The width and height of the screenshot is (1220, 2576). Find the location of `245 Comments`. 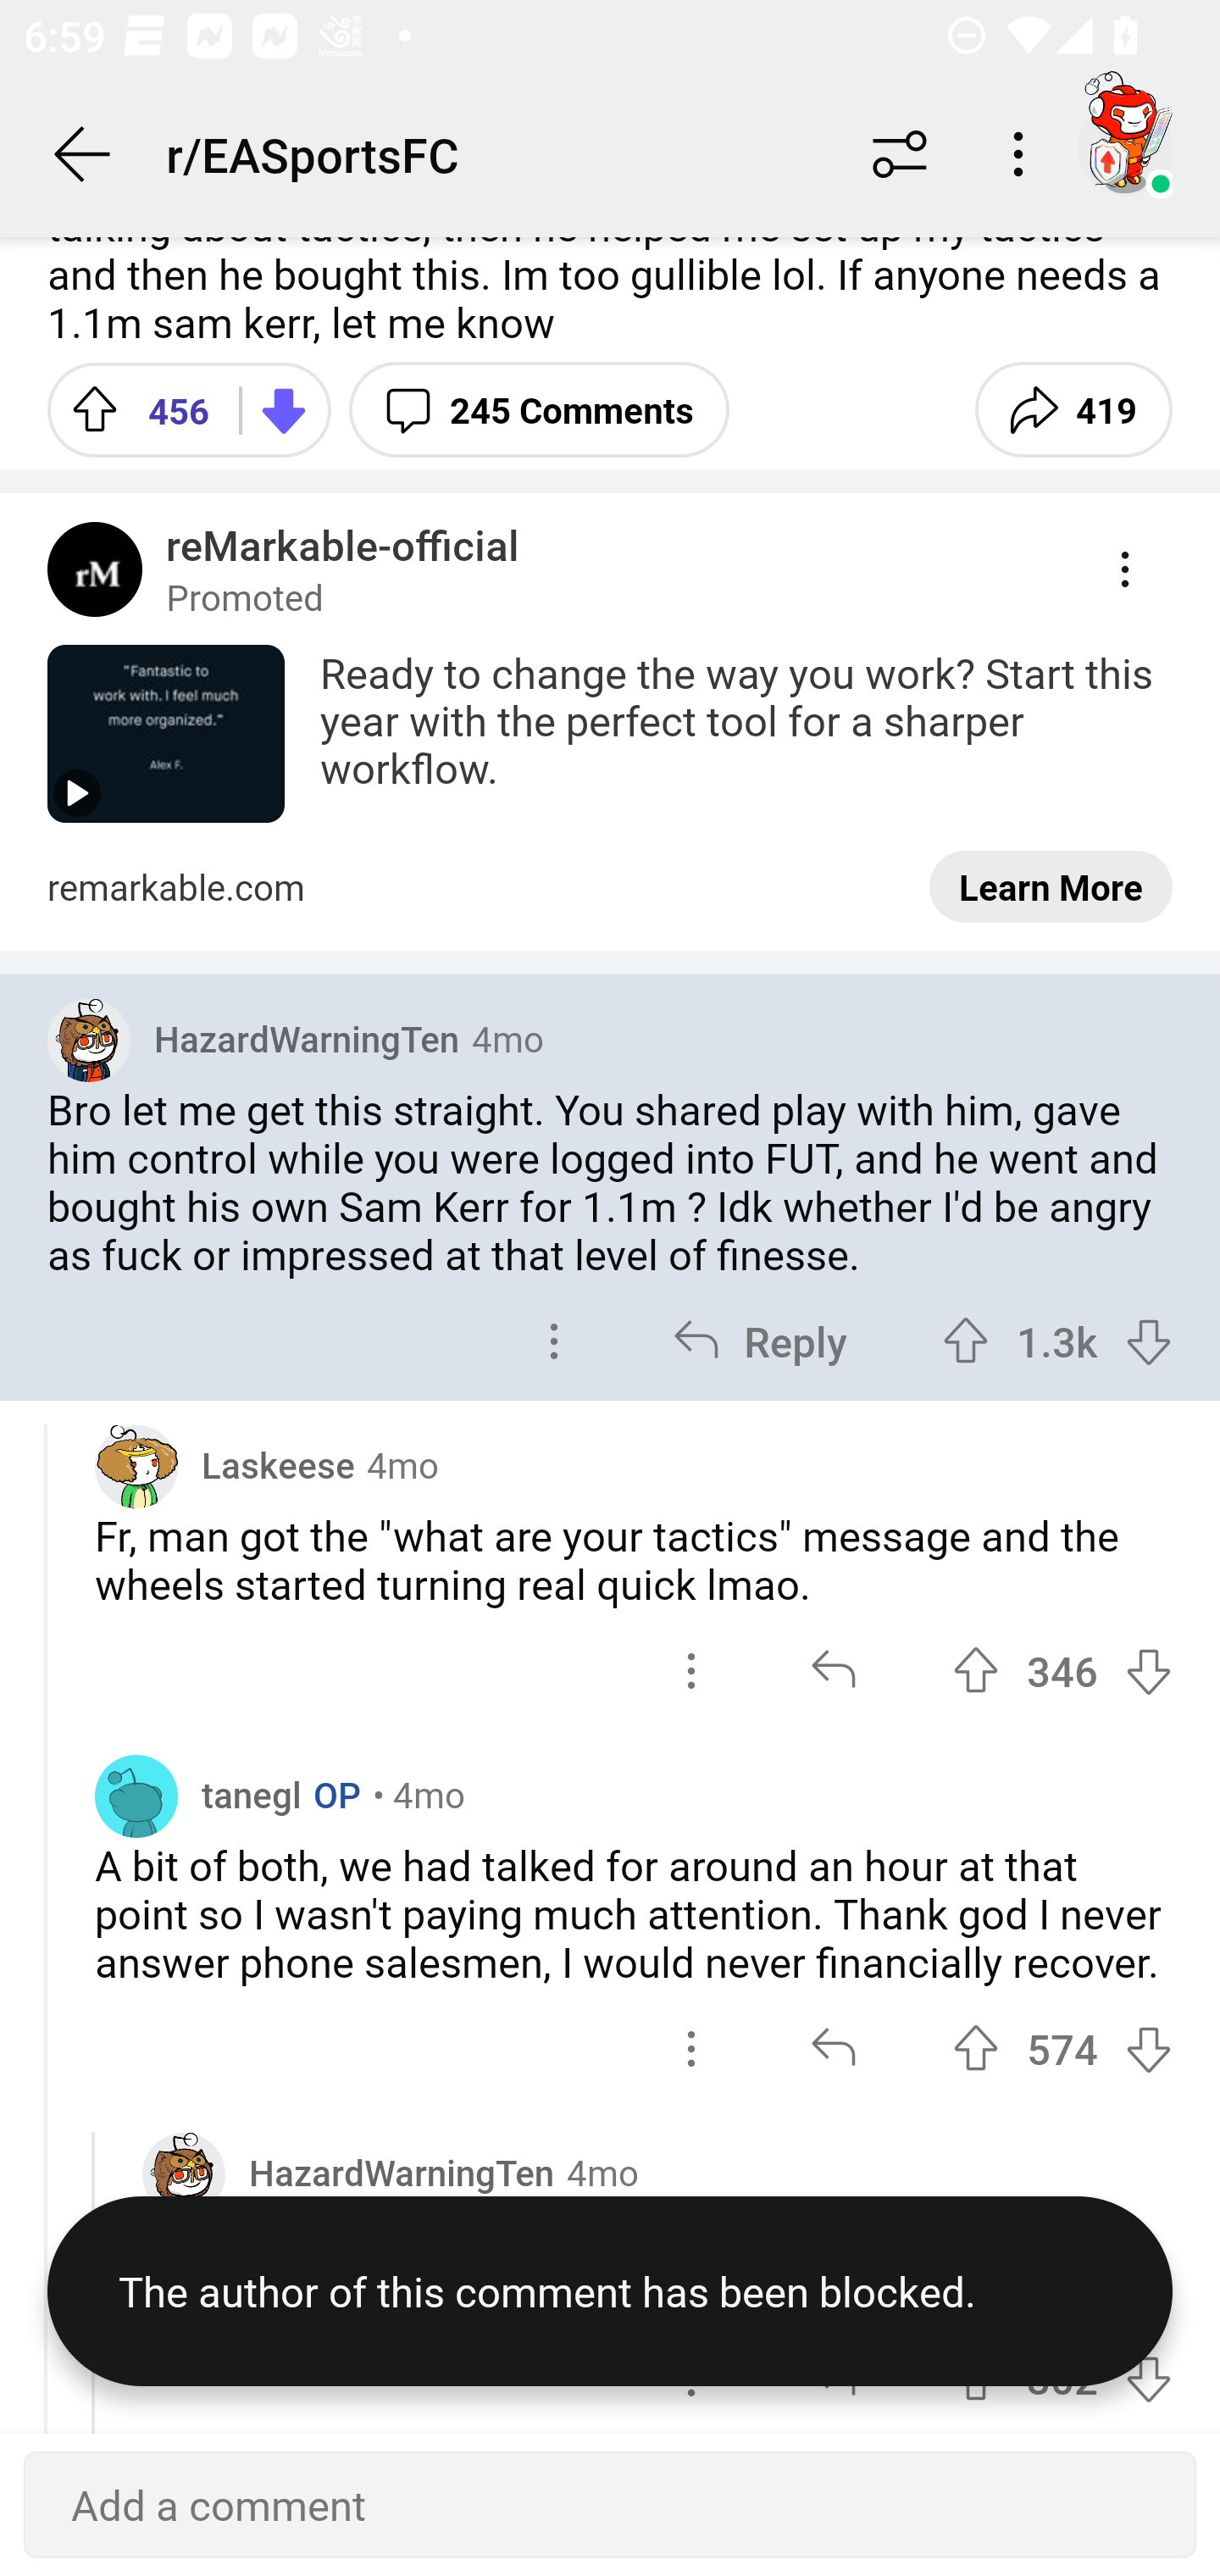

245 Comments is located at coordinates (539, 409).